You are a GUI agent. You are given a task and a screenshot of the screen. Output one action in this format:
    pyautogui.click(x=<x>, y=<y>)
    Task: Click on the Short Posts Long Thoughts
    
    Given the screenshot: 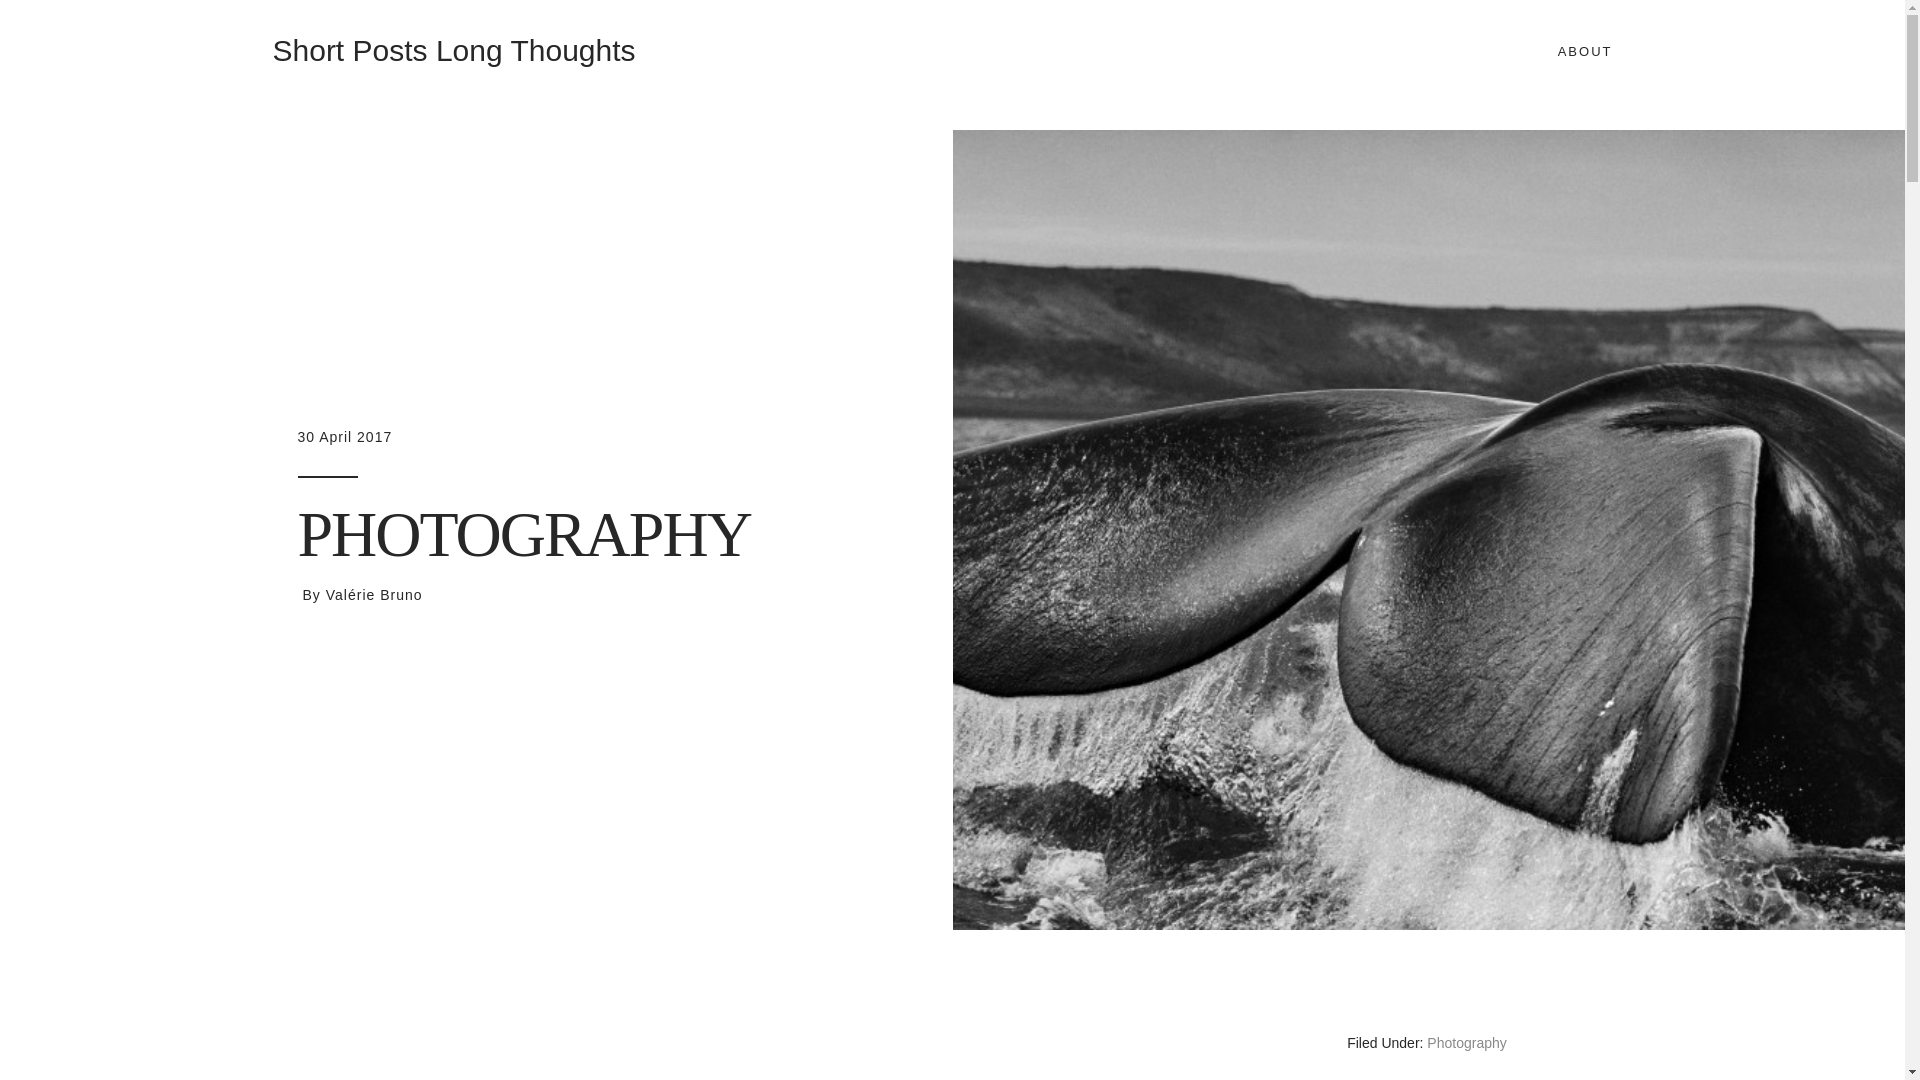 What is the action you would take?
    pyautogui.click(x=454, y=50)
    